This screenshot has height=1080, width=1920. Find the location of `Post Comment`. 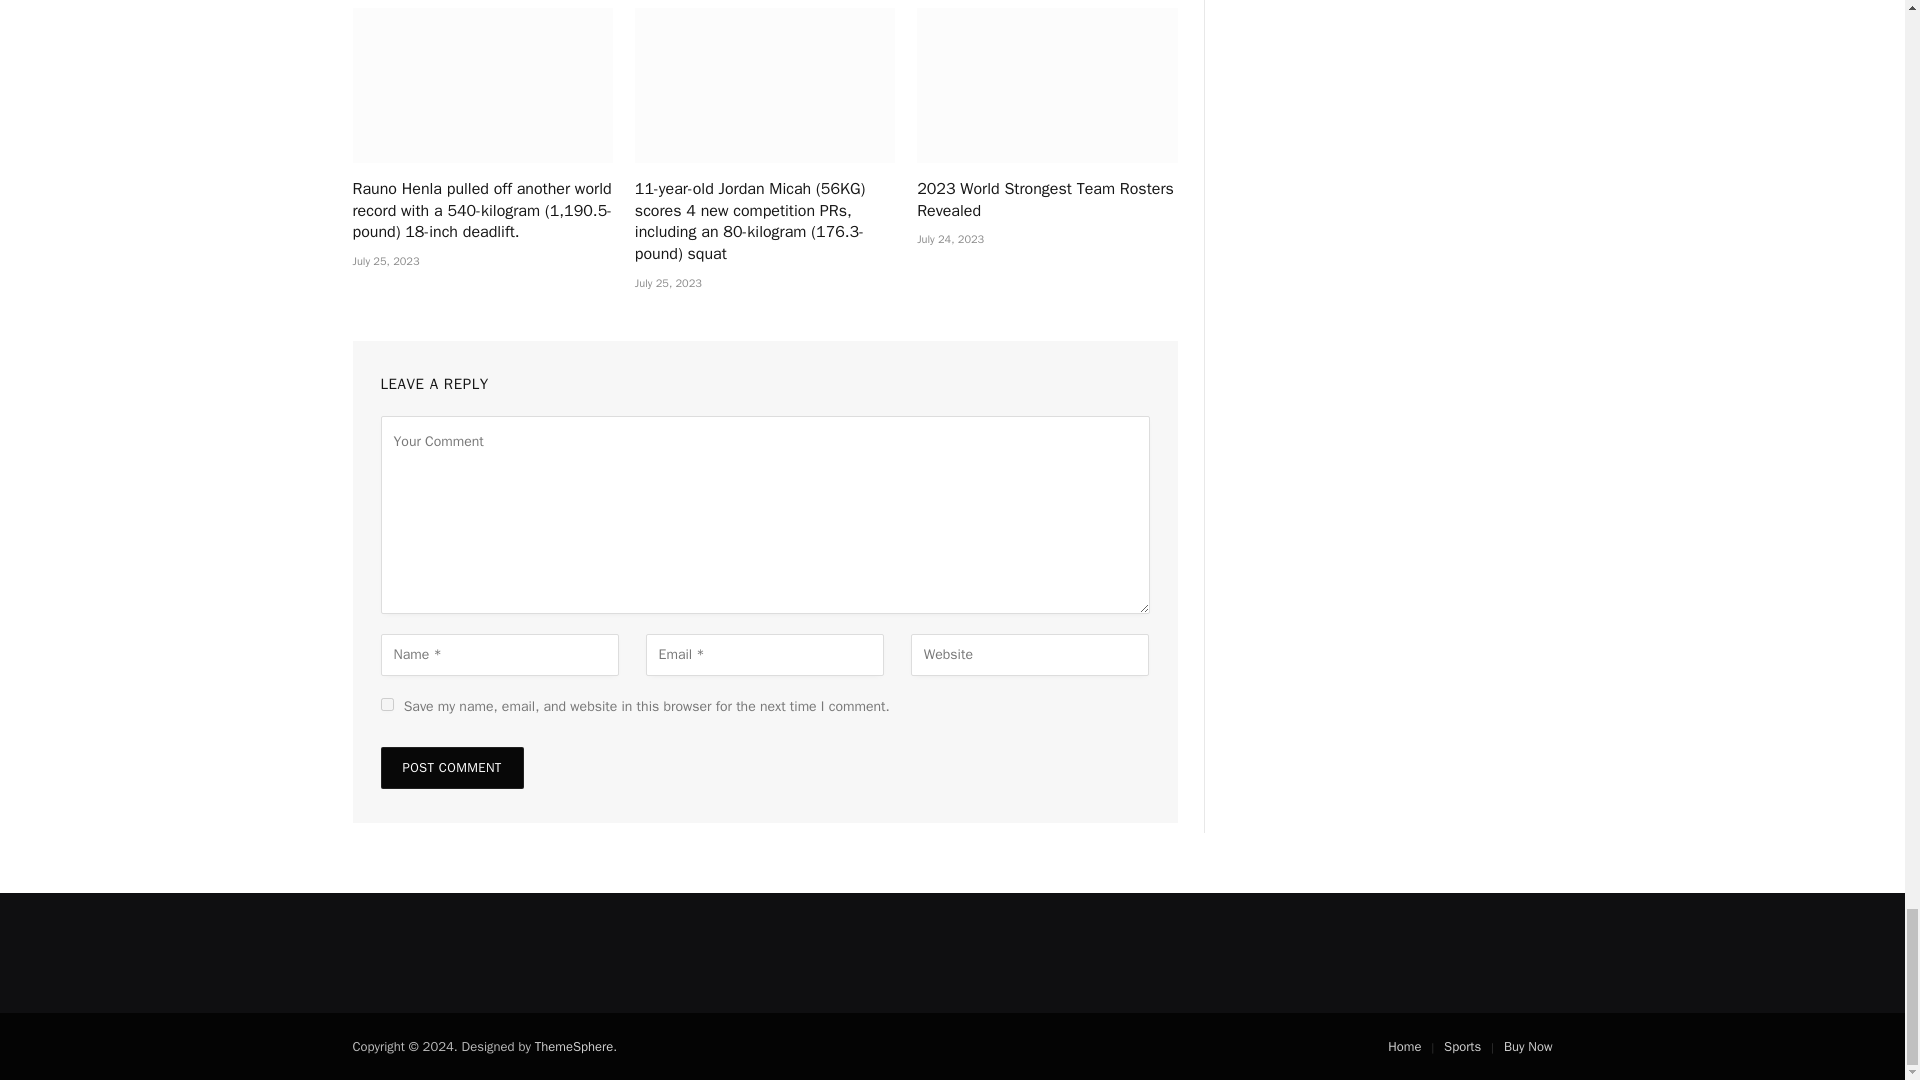

Post Comment is located at coordinates (451, 768).